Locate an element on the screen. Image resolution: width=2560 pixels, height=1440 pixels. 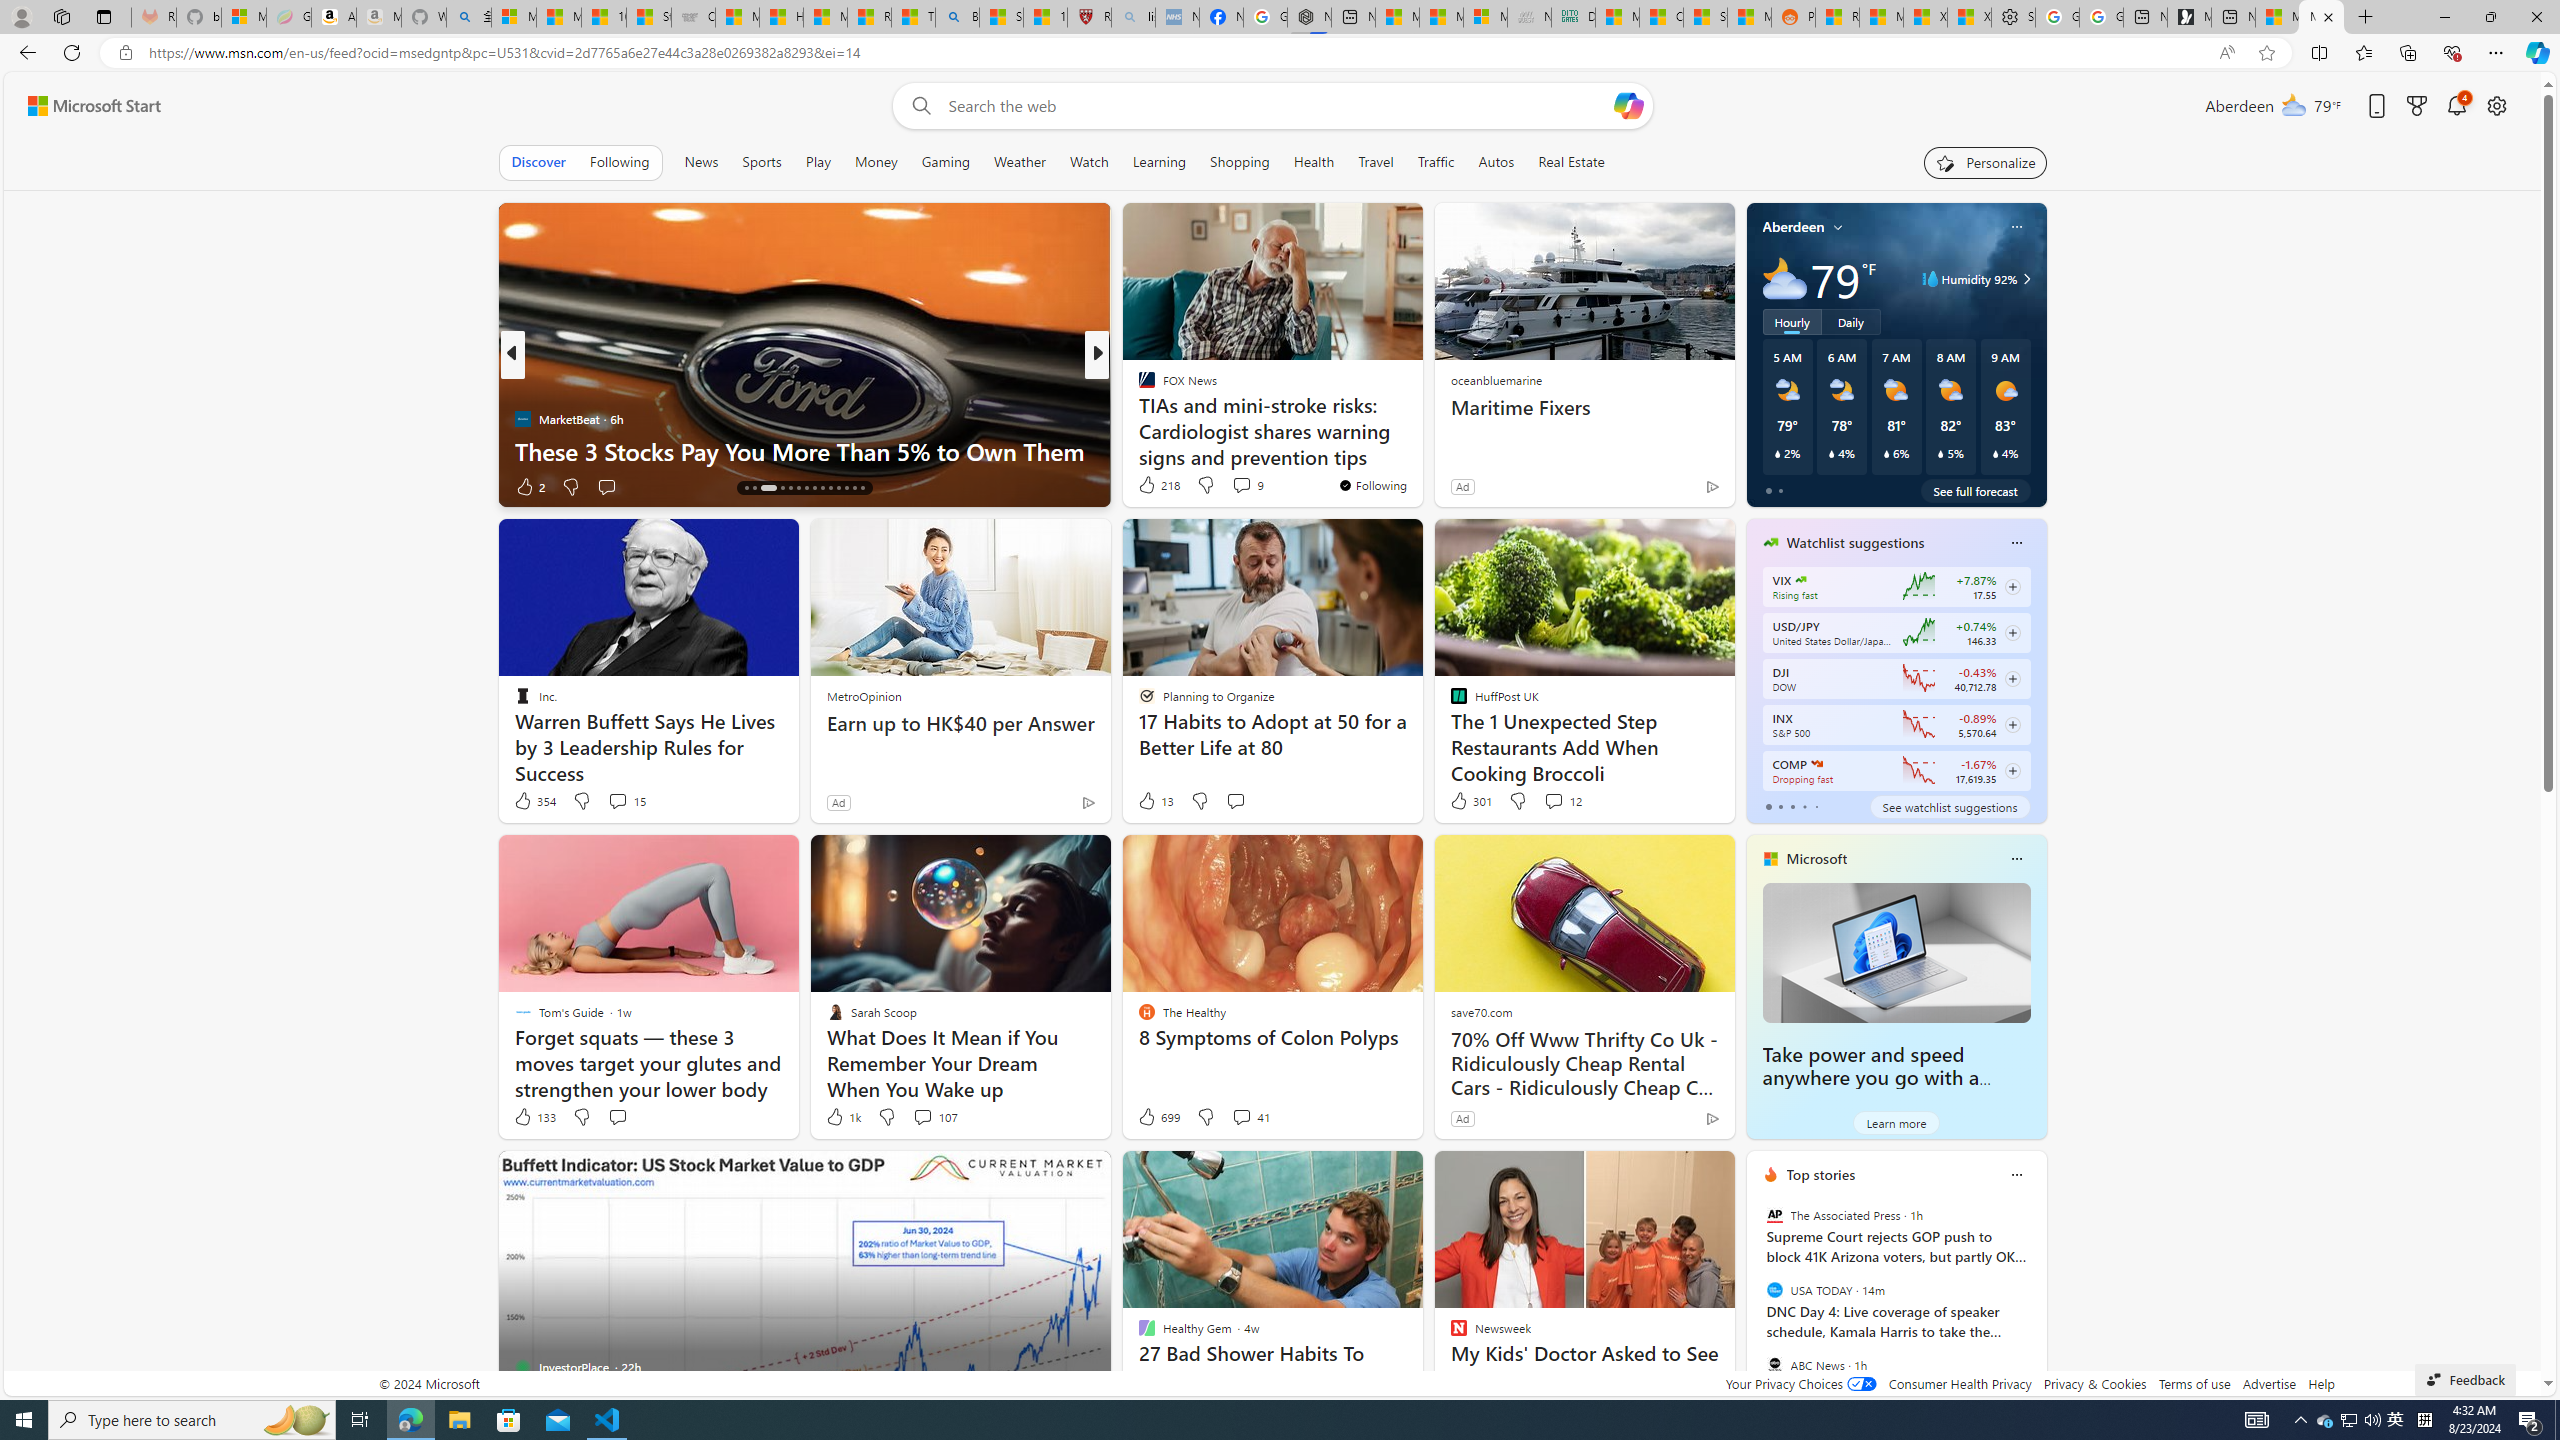
AutomationID: tab-16 is located at coordinates (754, 488).